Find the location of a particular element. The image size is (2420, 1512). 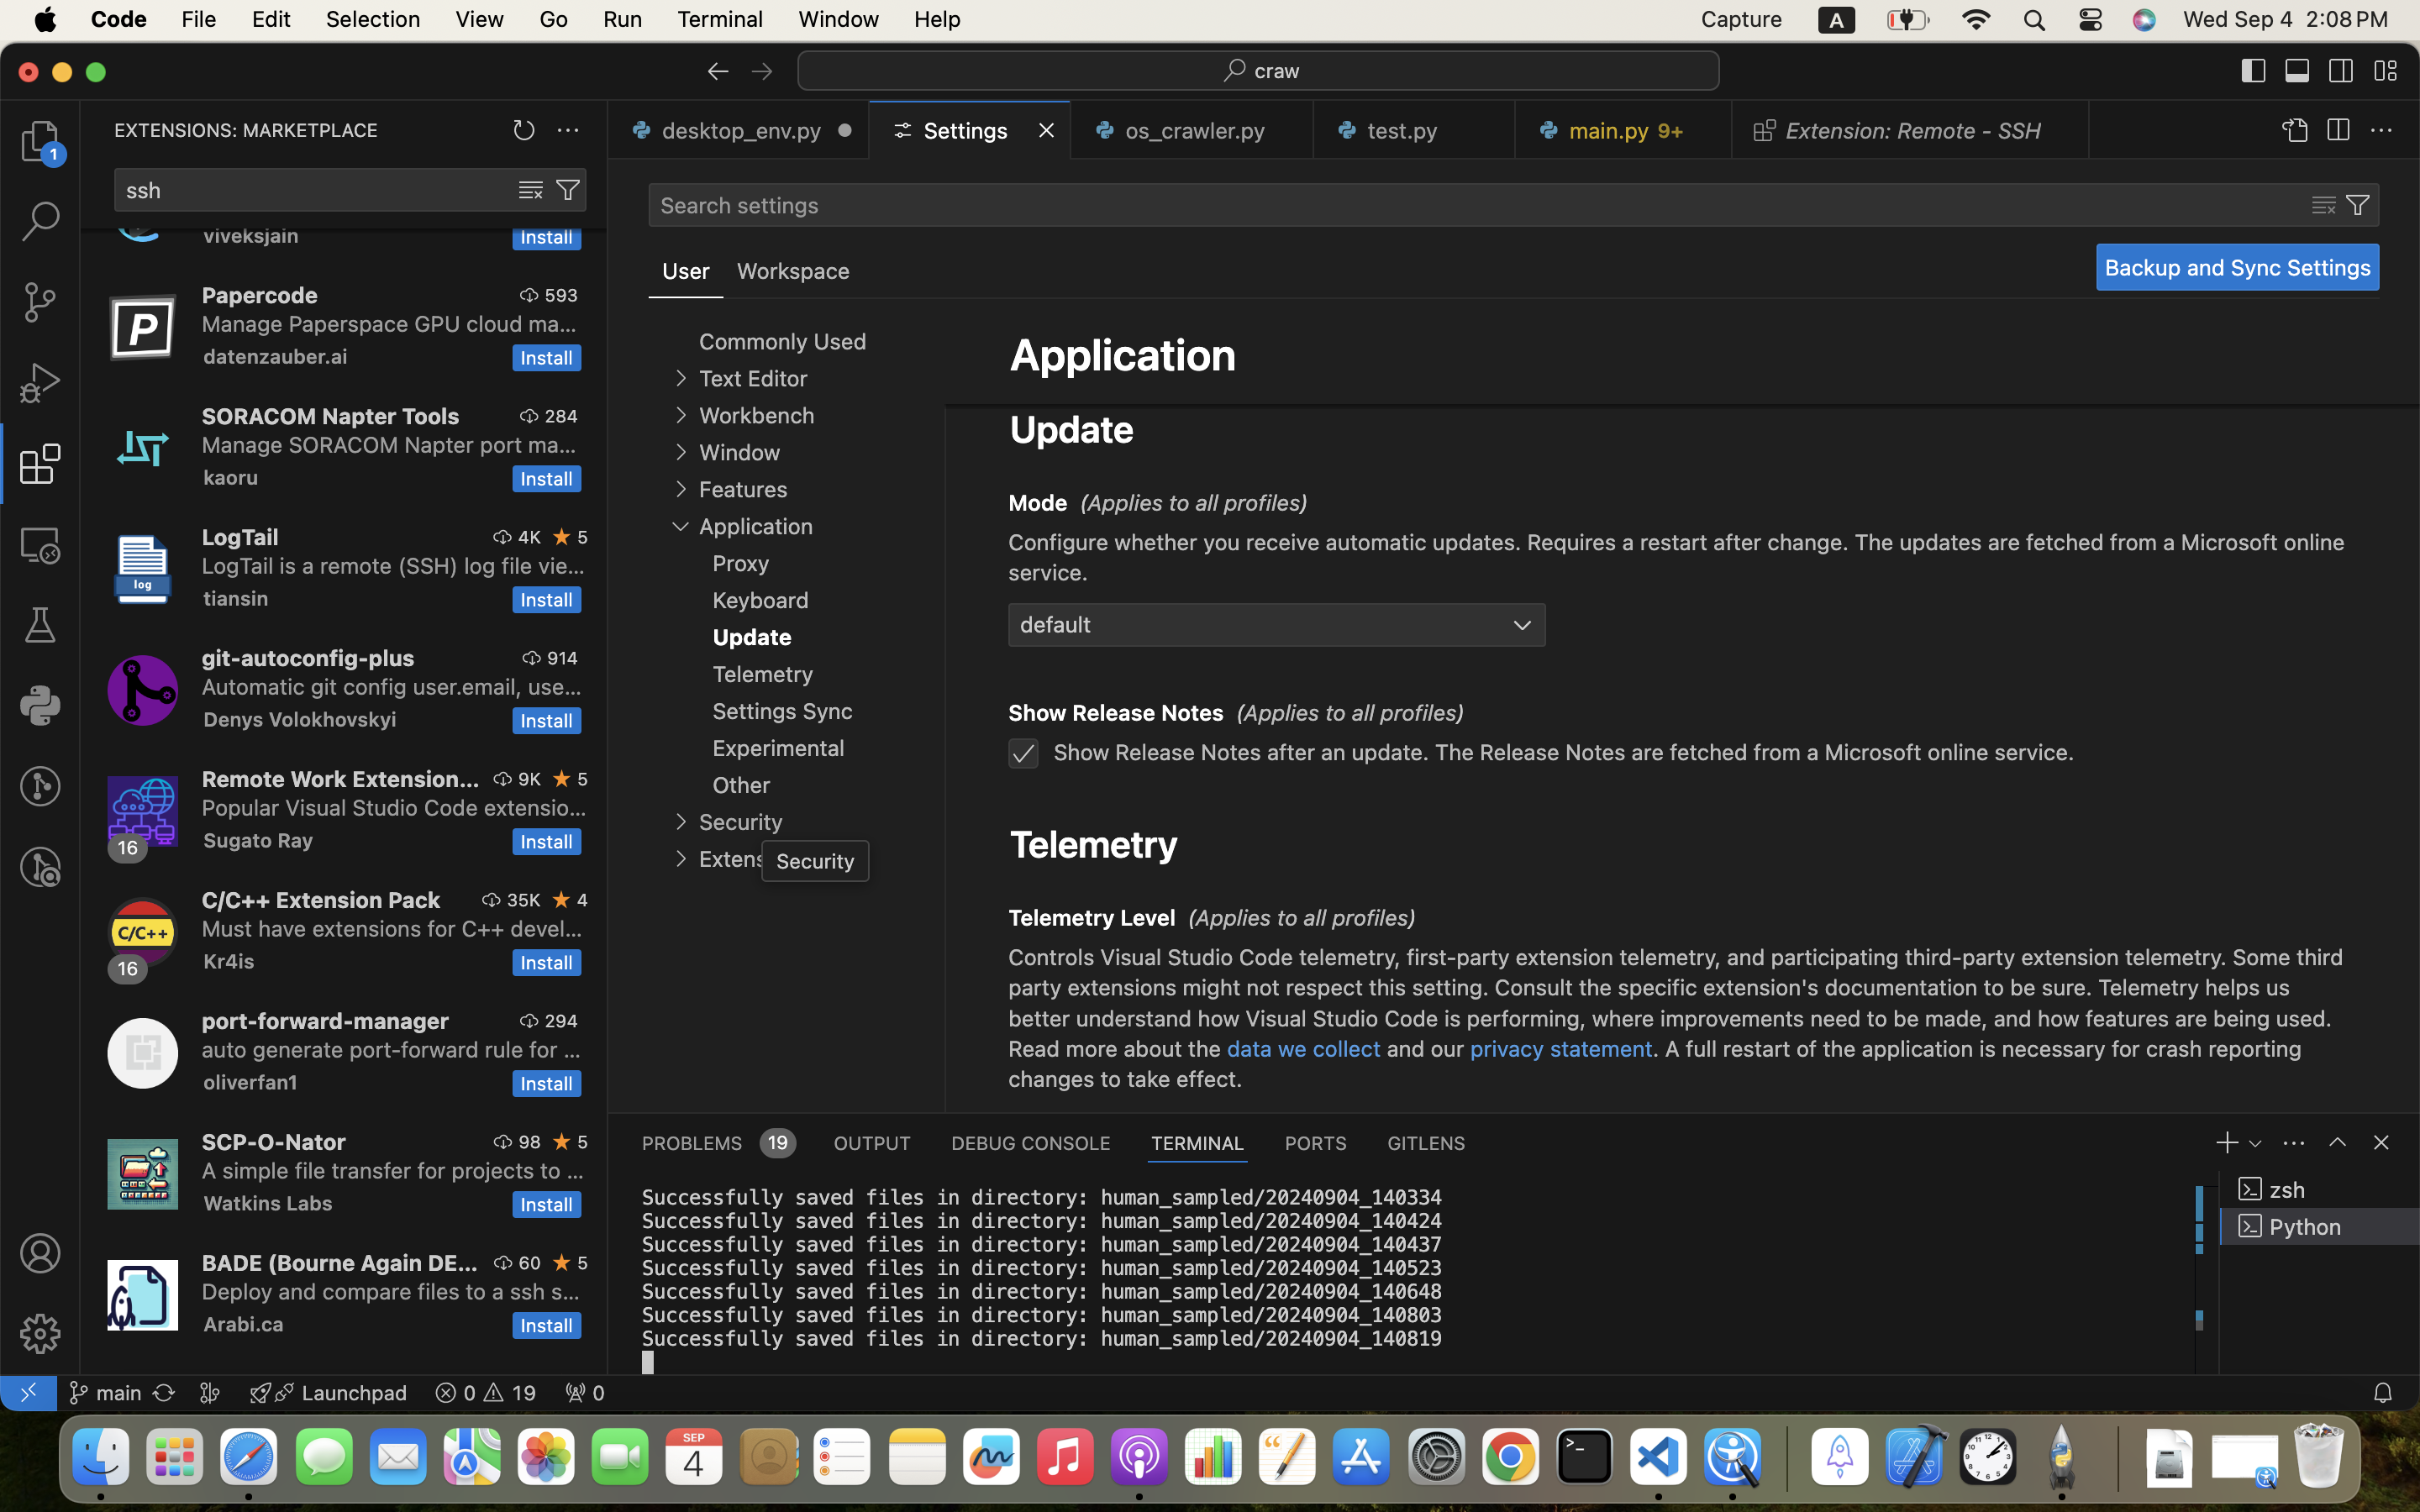

 is located at coordinates (681, 378).